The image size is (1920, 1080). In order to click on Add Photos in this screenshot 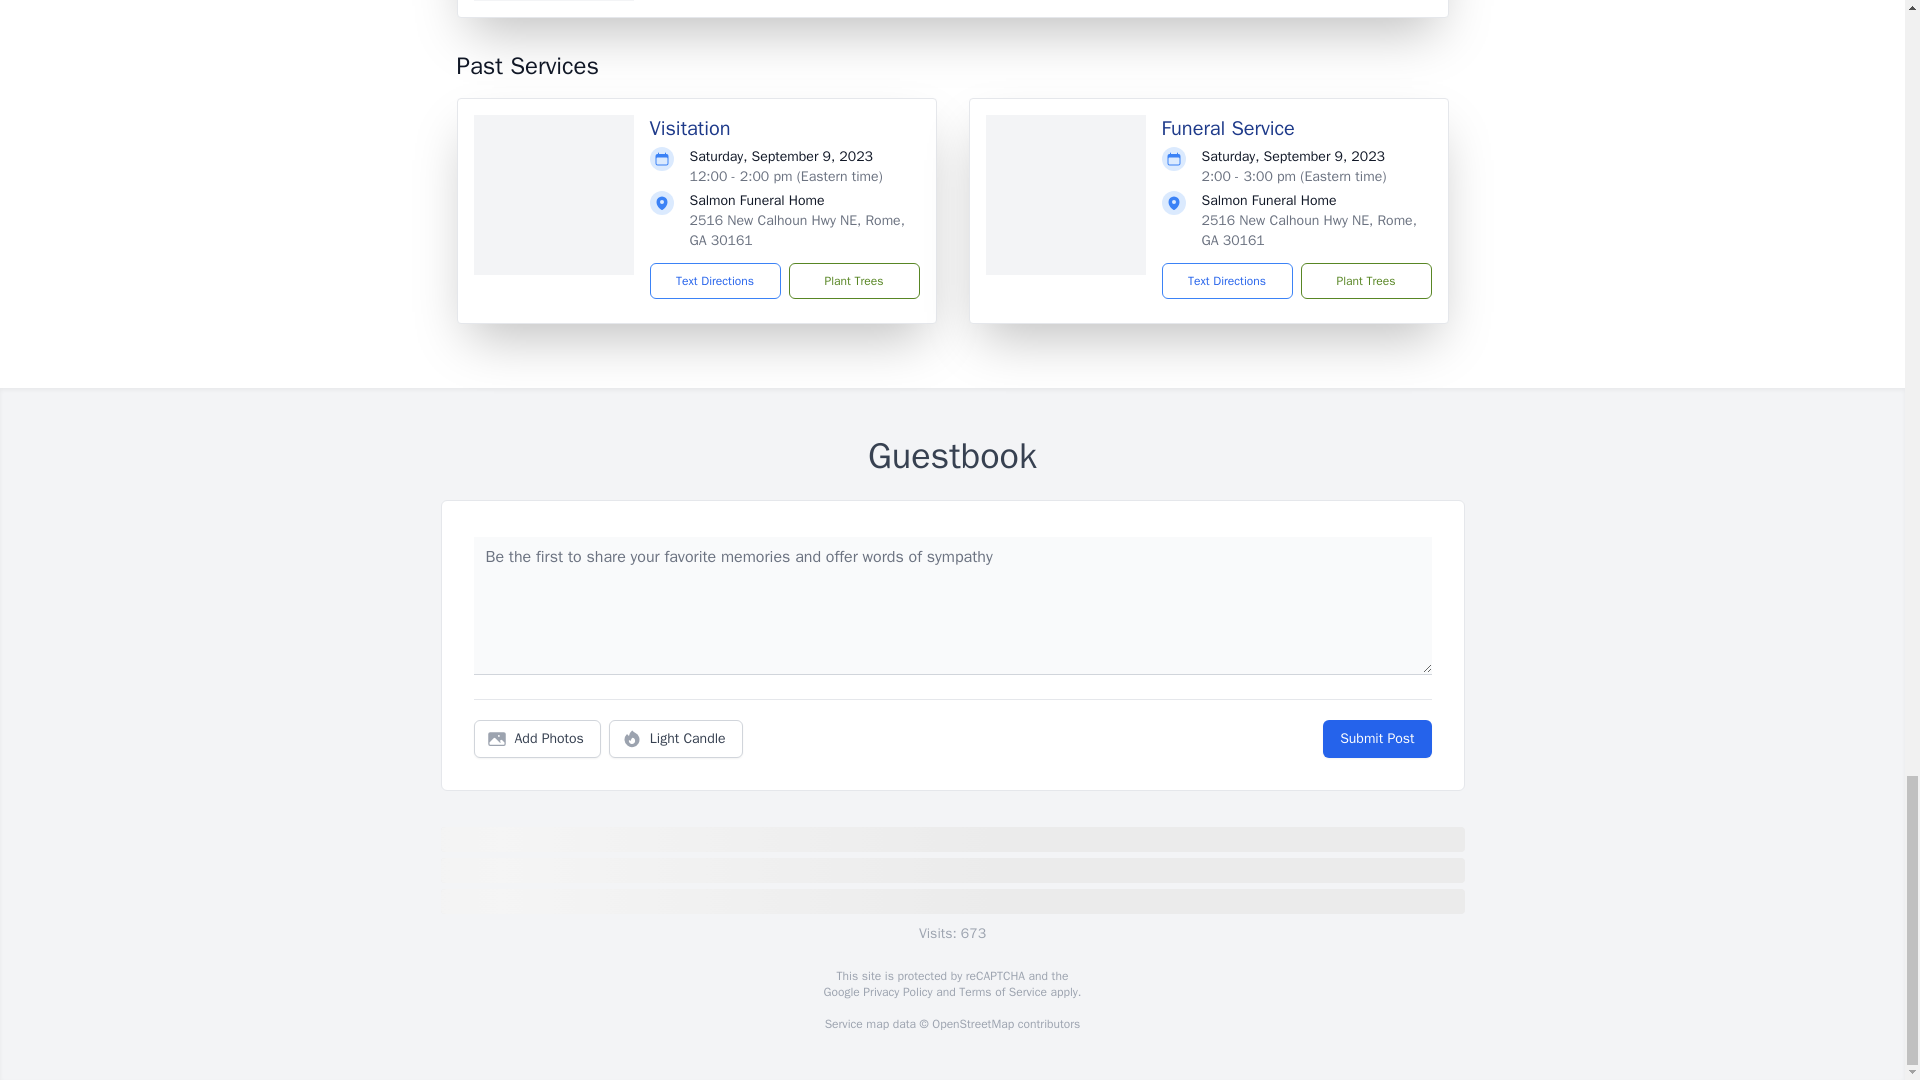, I will do `click(537, 739)`.